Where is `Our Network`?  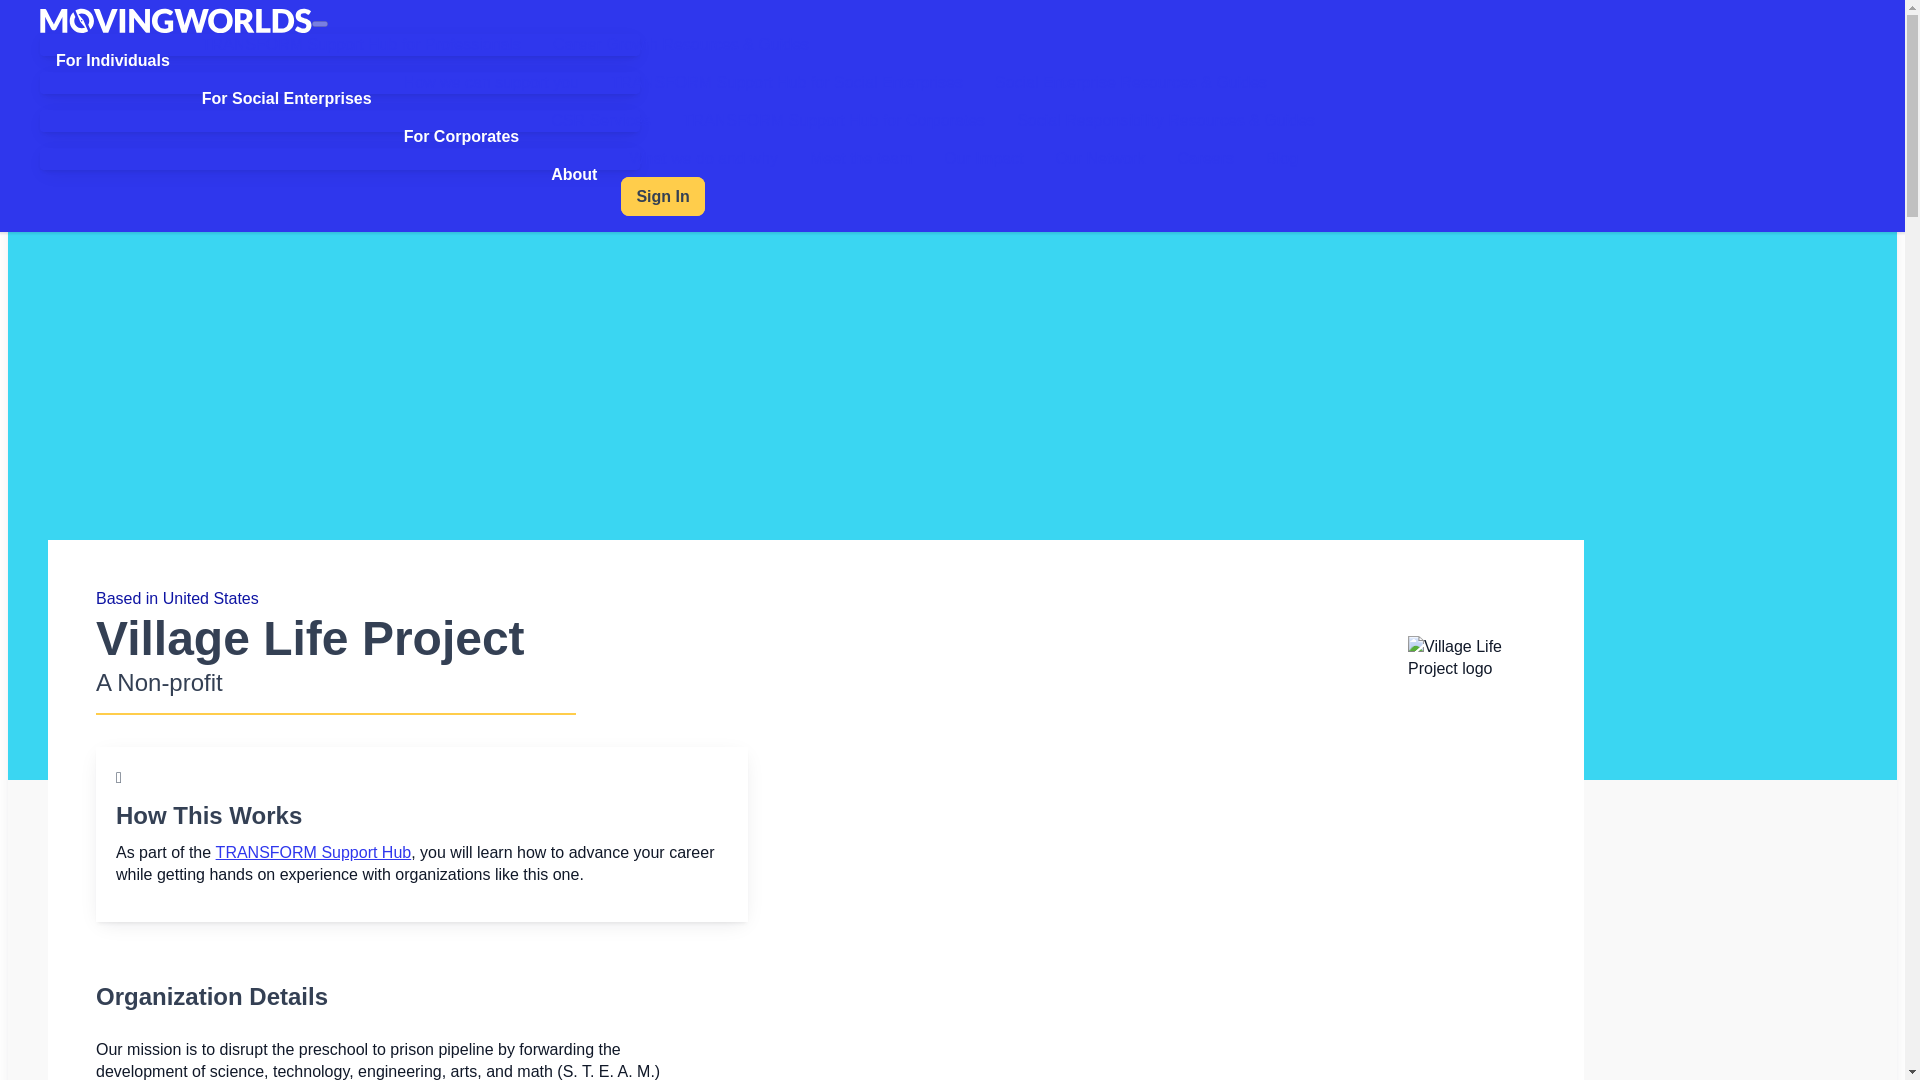 Our Network is located at coordinates (1100, 158).